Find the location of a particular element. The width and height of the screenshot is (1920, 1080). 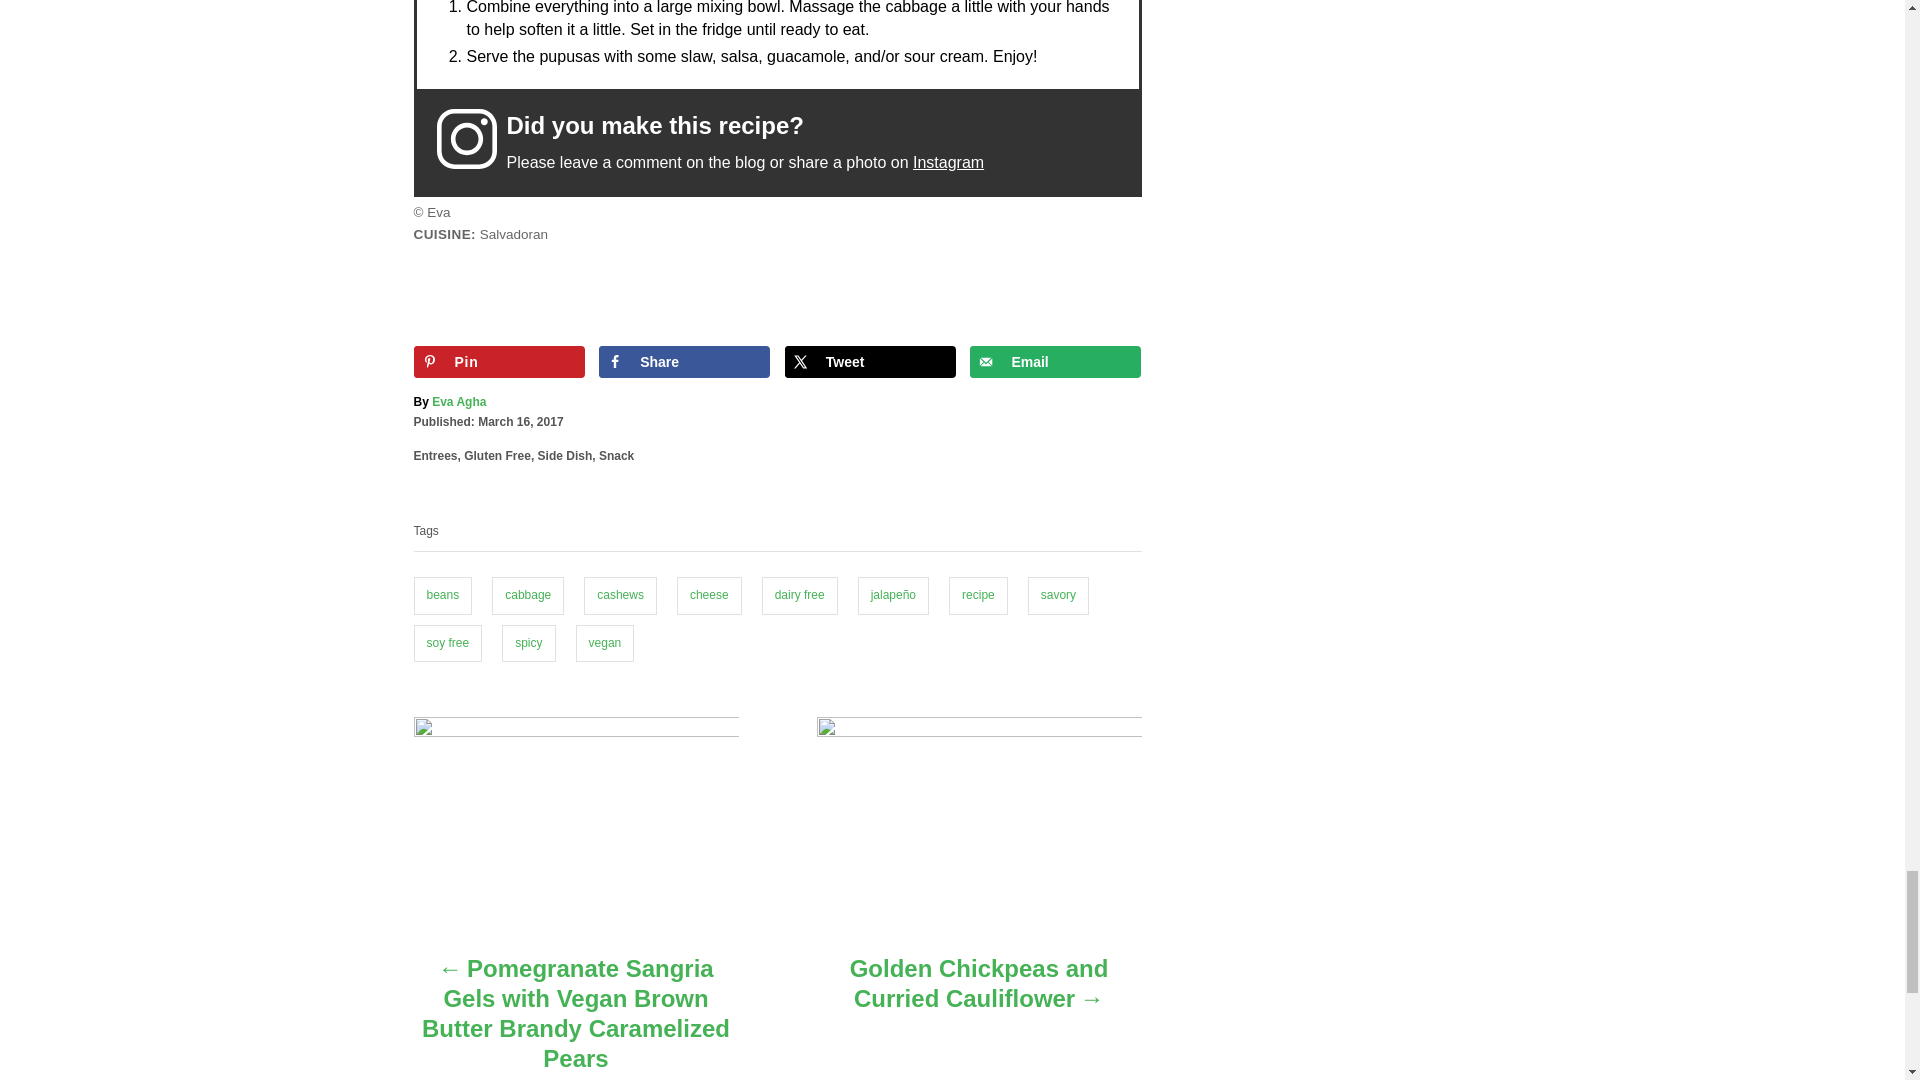

Instagram is located at coordinates (948, 162).